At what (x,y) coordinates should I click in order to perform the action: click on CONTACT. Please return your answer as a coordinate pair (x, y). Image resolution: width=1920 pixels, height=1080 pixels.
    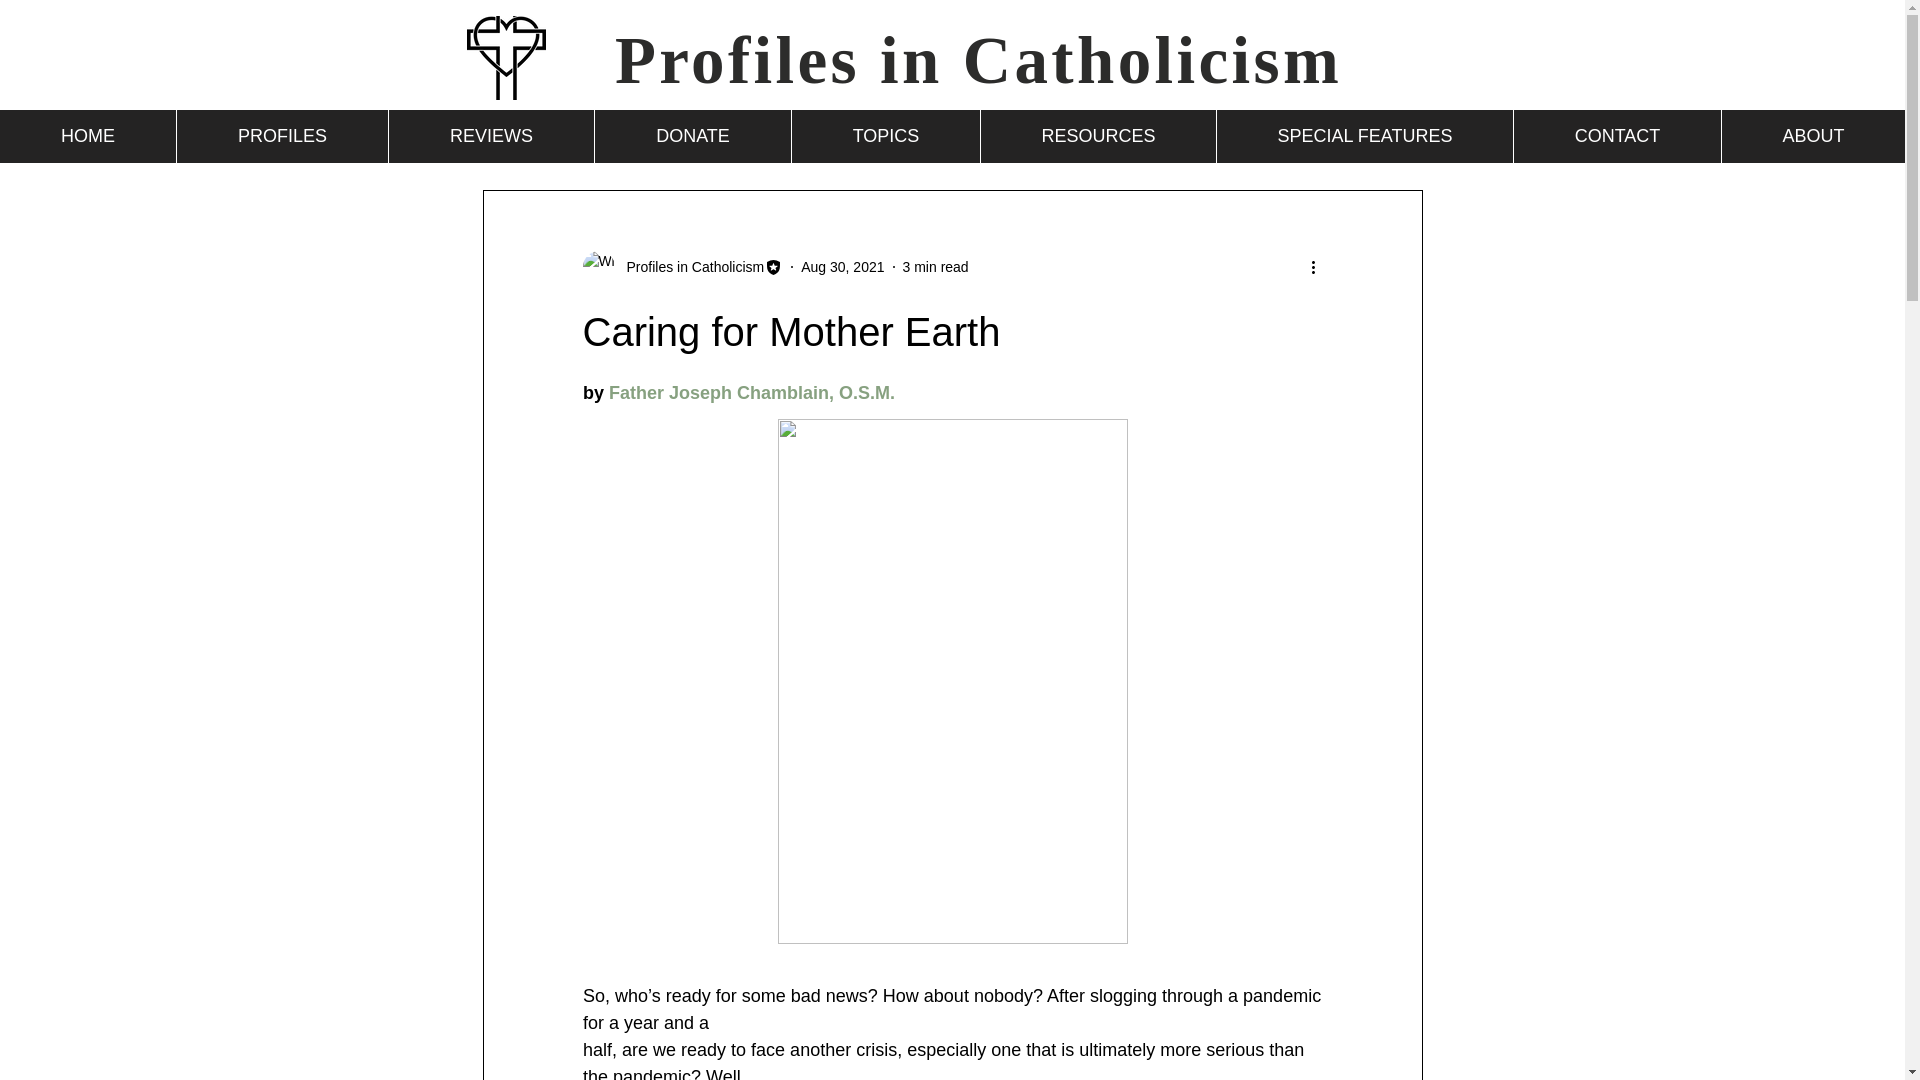
    Looking at the image, I should click on (1616, 136).